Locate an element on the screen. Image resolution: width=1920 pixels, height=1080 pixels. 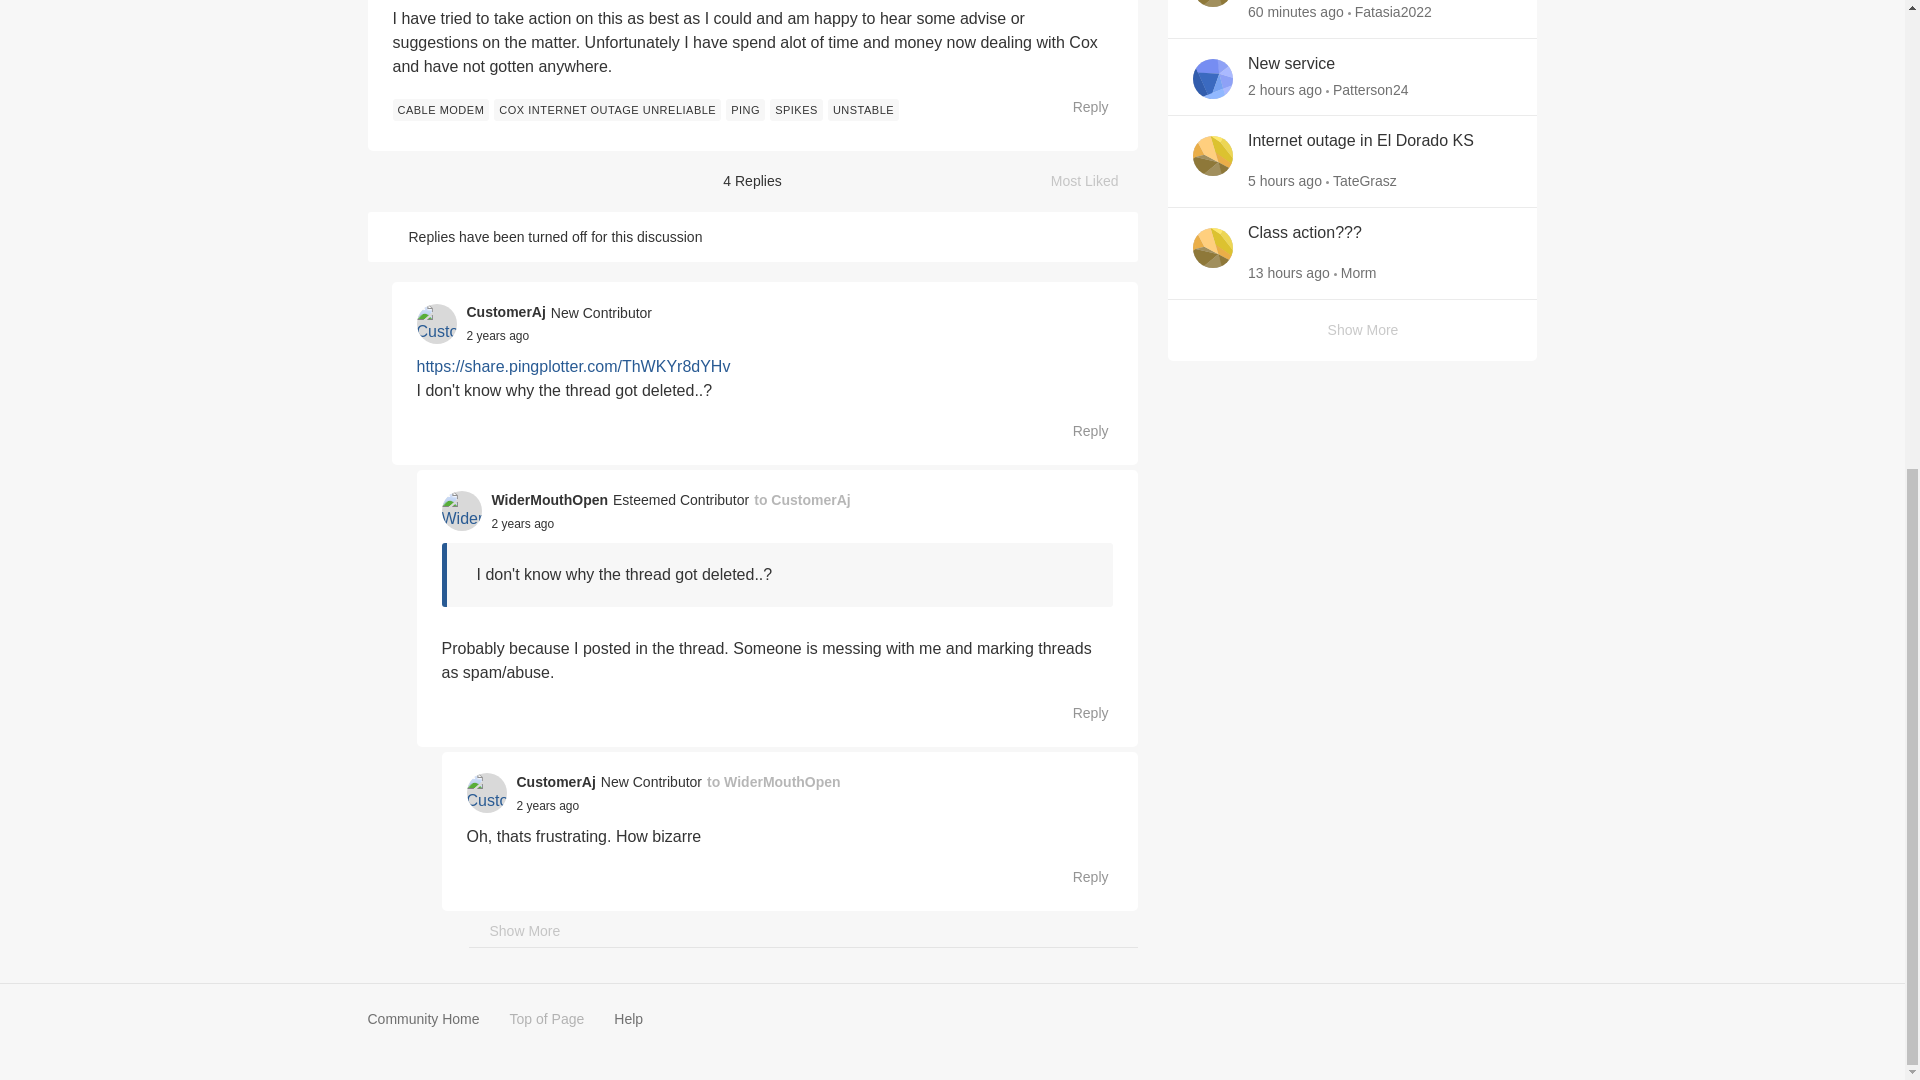
September 26, 2022 at 9:10 PM is located at coordinates (498, 336).